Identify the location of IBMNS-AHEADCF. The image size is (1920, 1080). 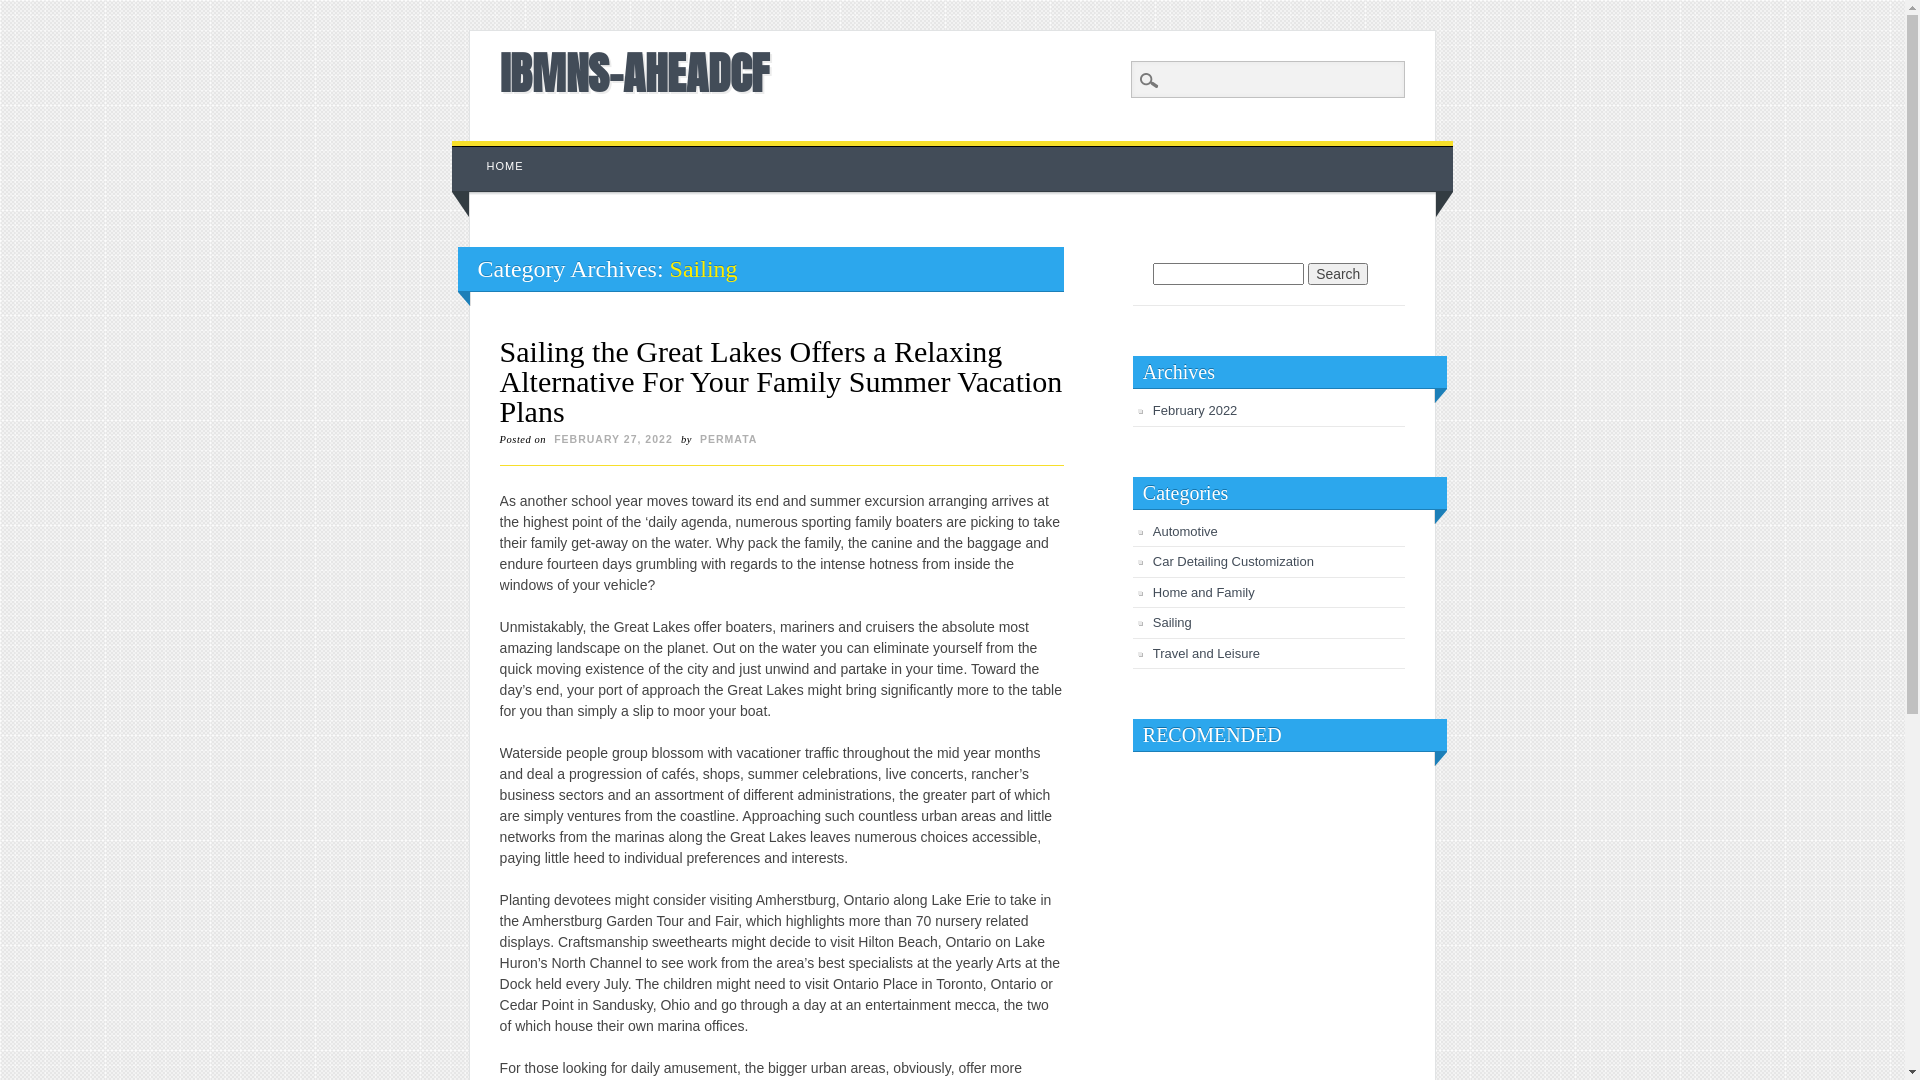
(634, 72).